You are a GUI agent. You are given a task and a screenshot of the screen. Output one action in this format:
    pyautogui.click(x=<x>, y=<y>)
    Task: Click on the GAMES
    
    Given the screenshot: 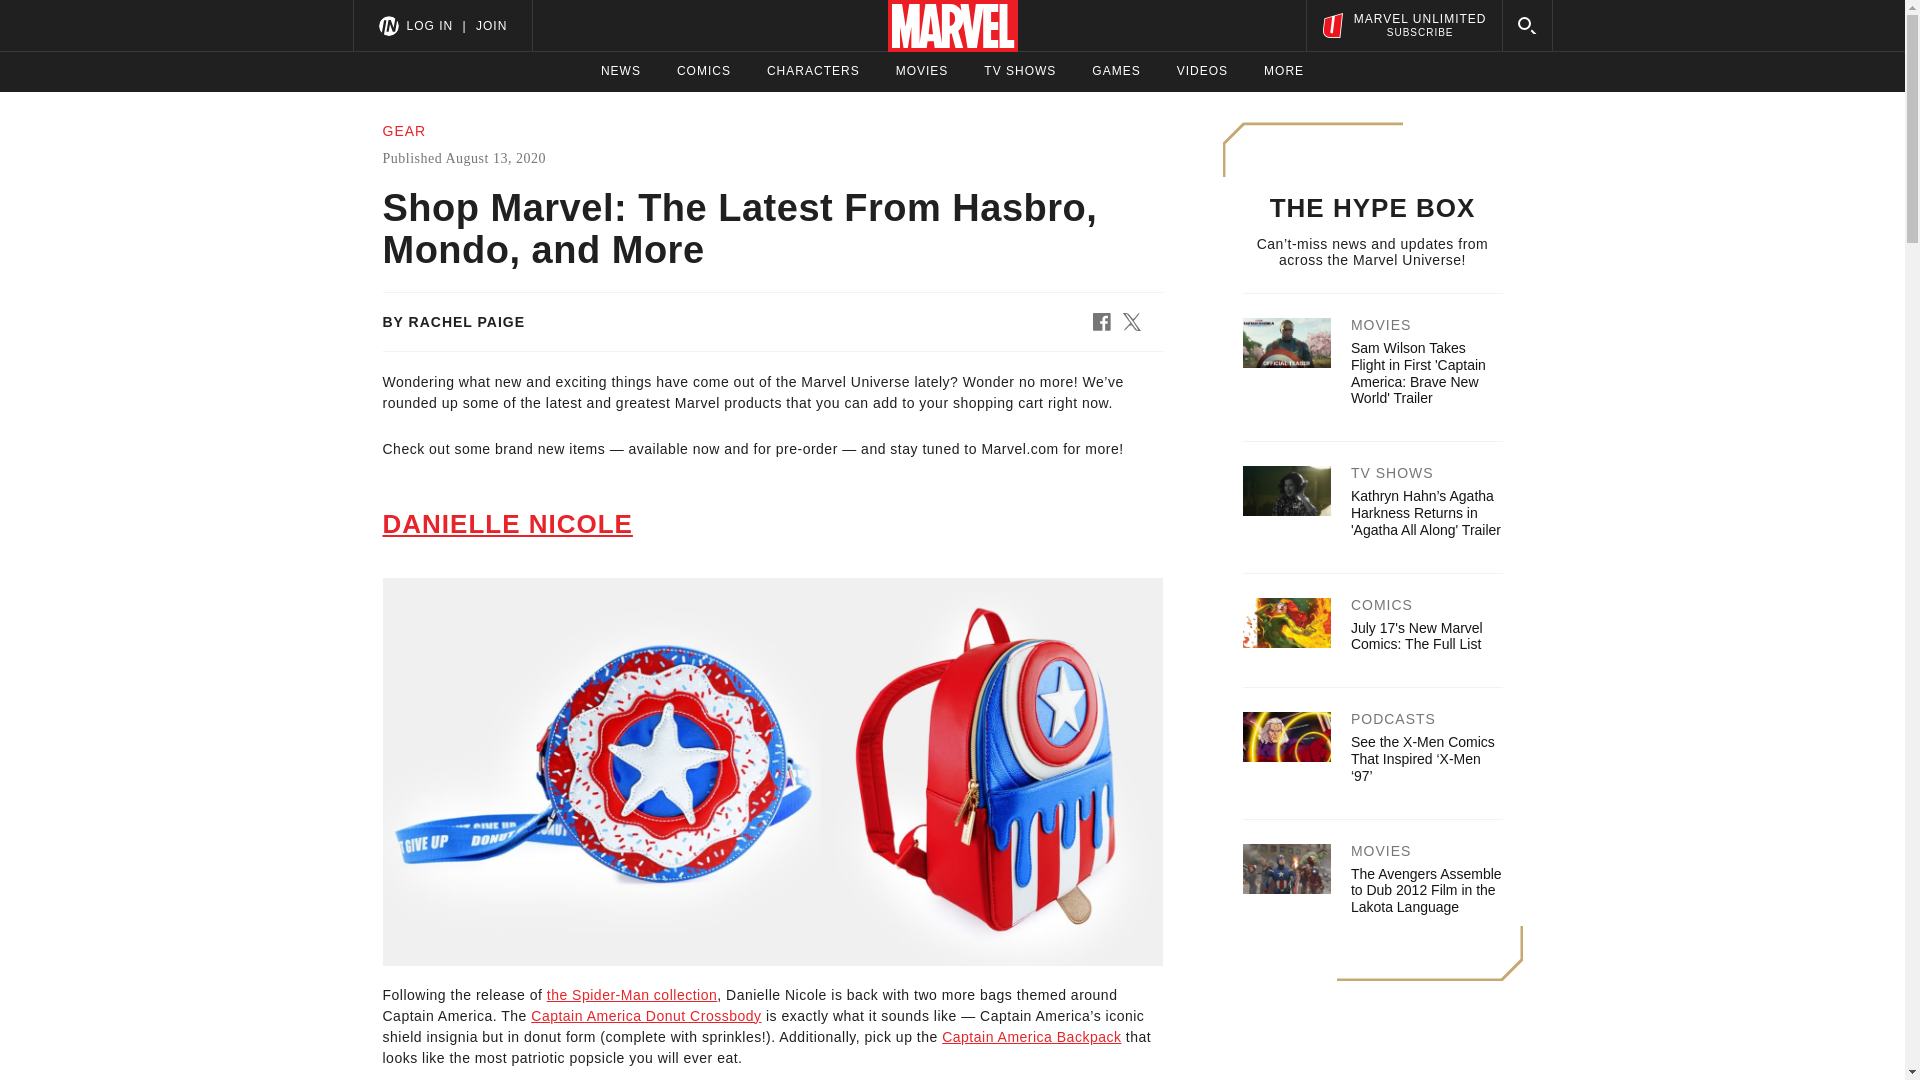 What is the action you would take?
    pyautogui.click(x=1116, y=71)
    